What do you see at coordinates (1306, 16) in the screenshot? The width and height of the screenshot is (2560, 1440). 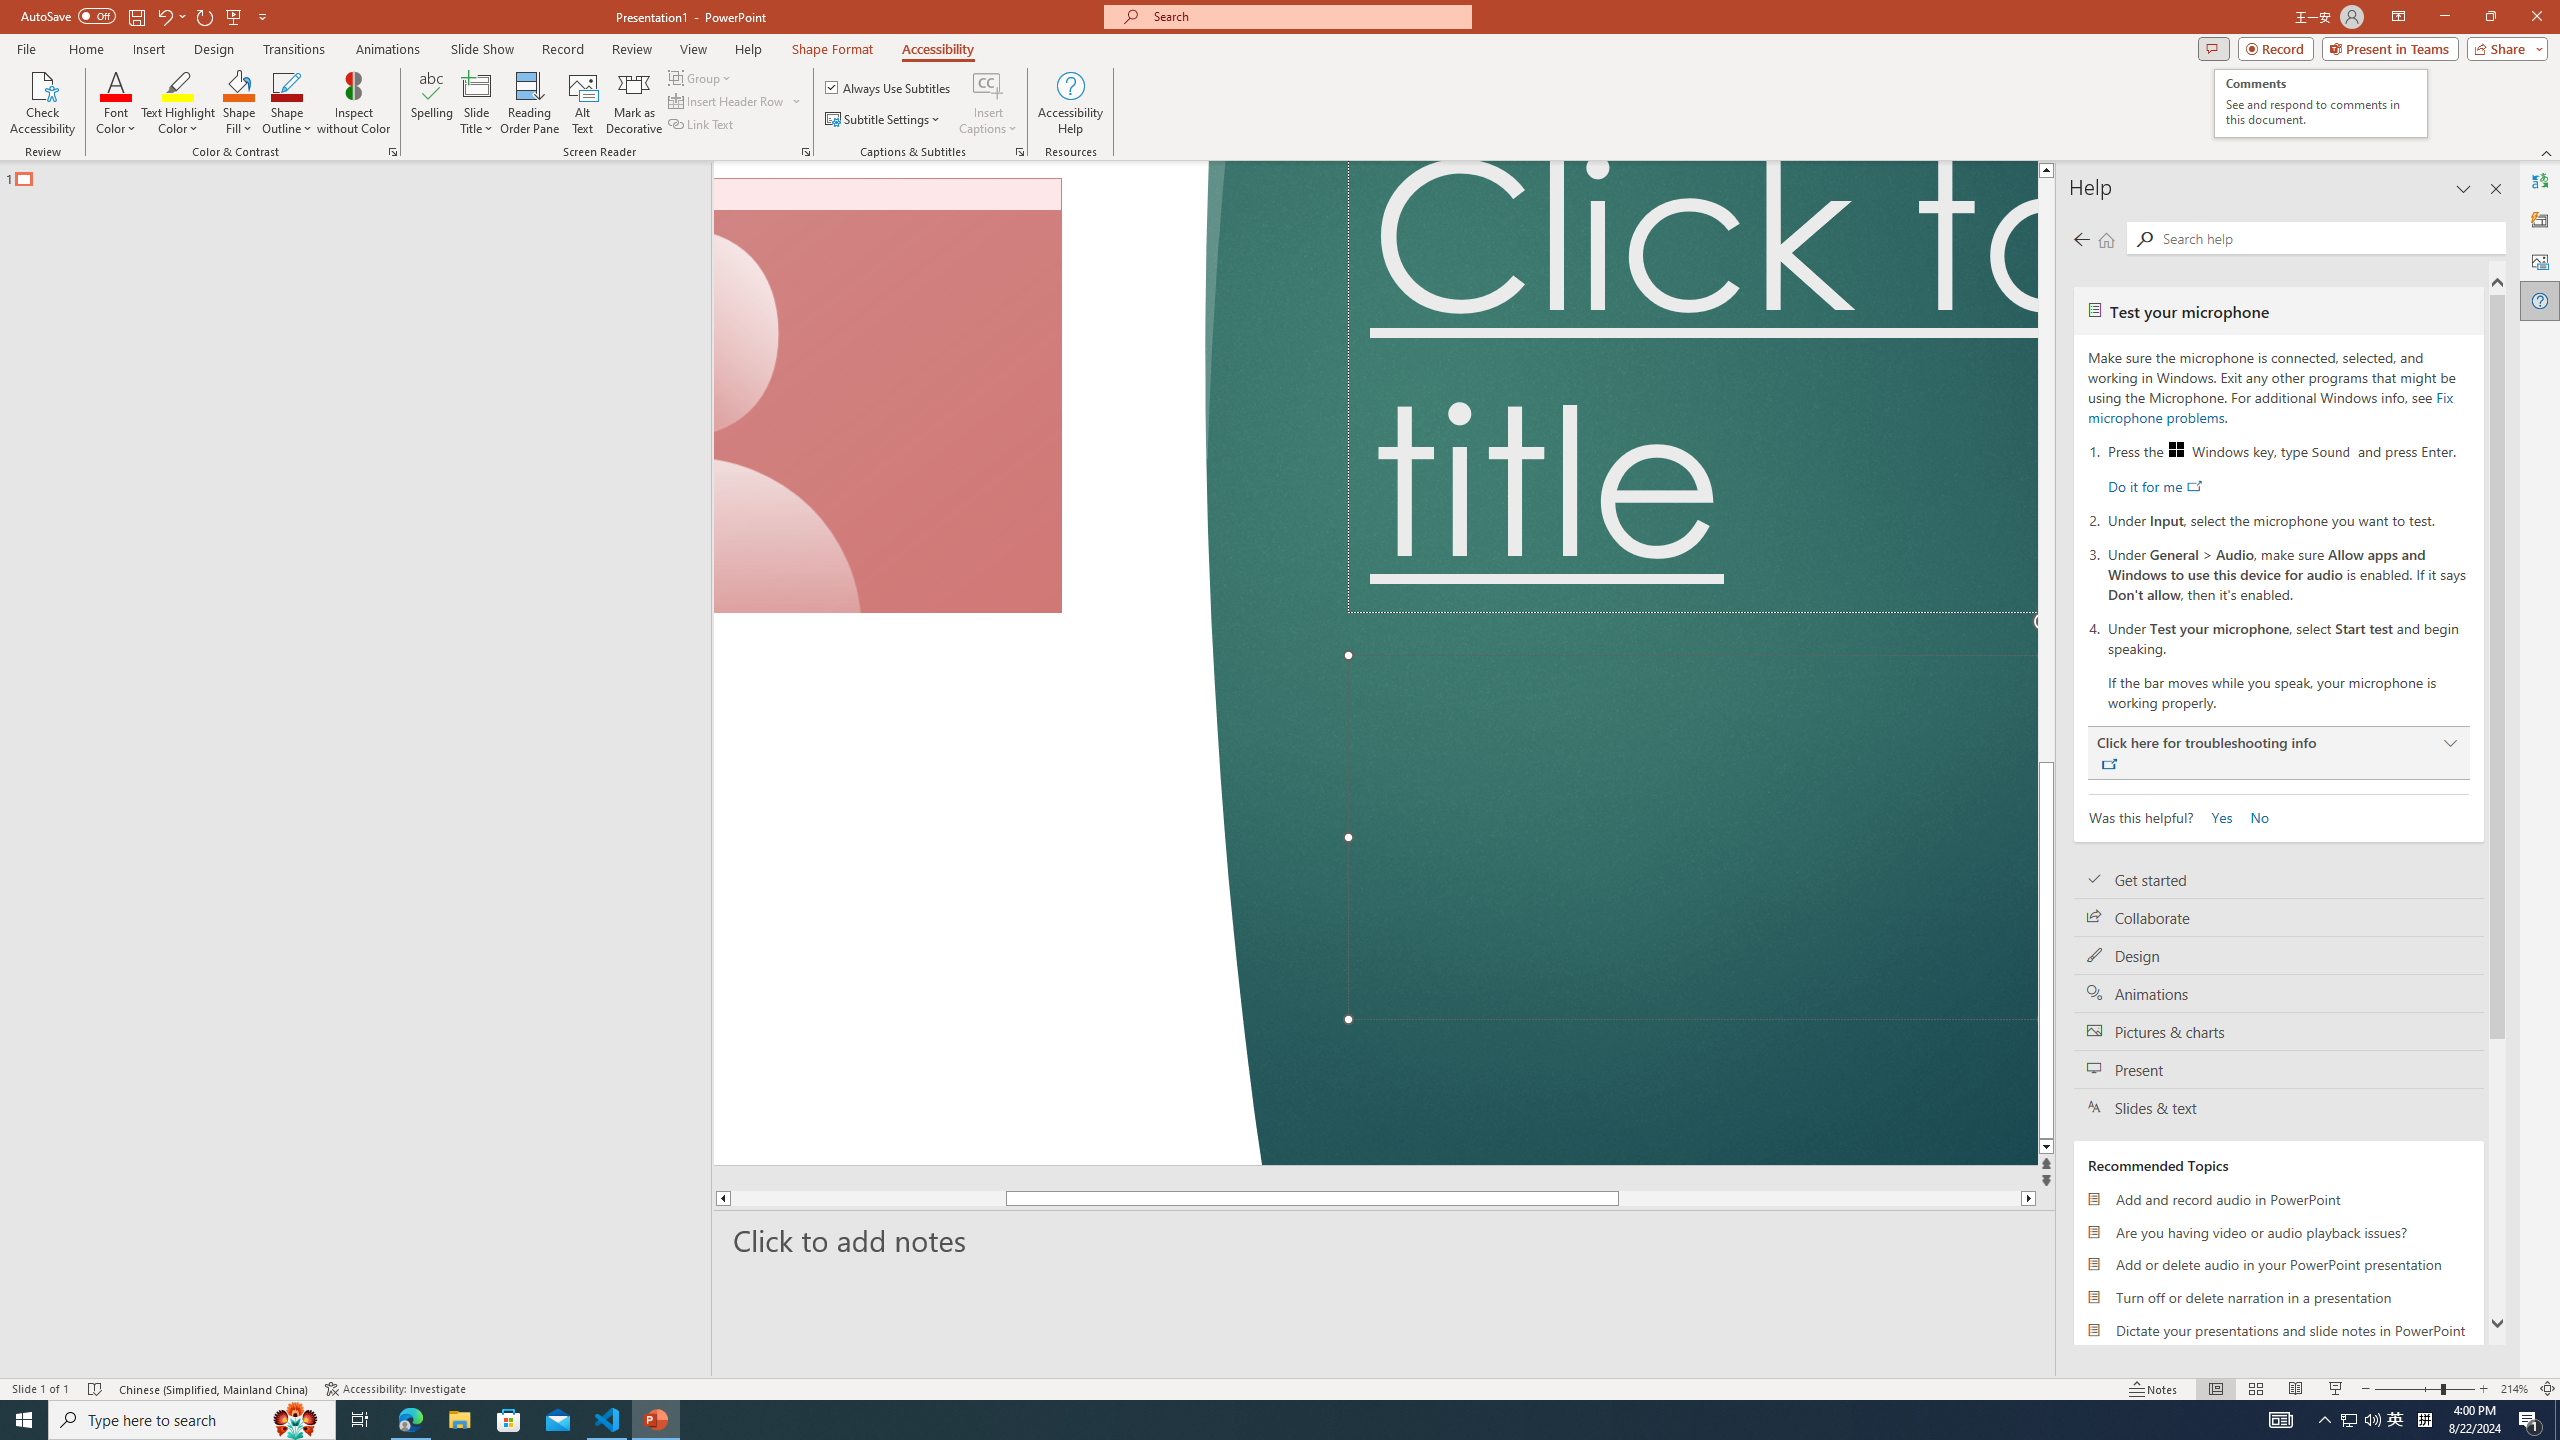 I see `Microsoft search` at bounding box center [1306, 16].